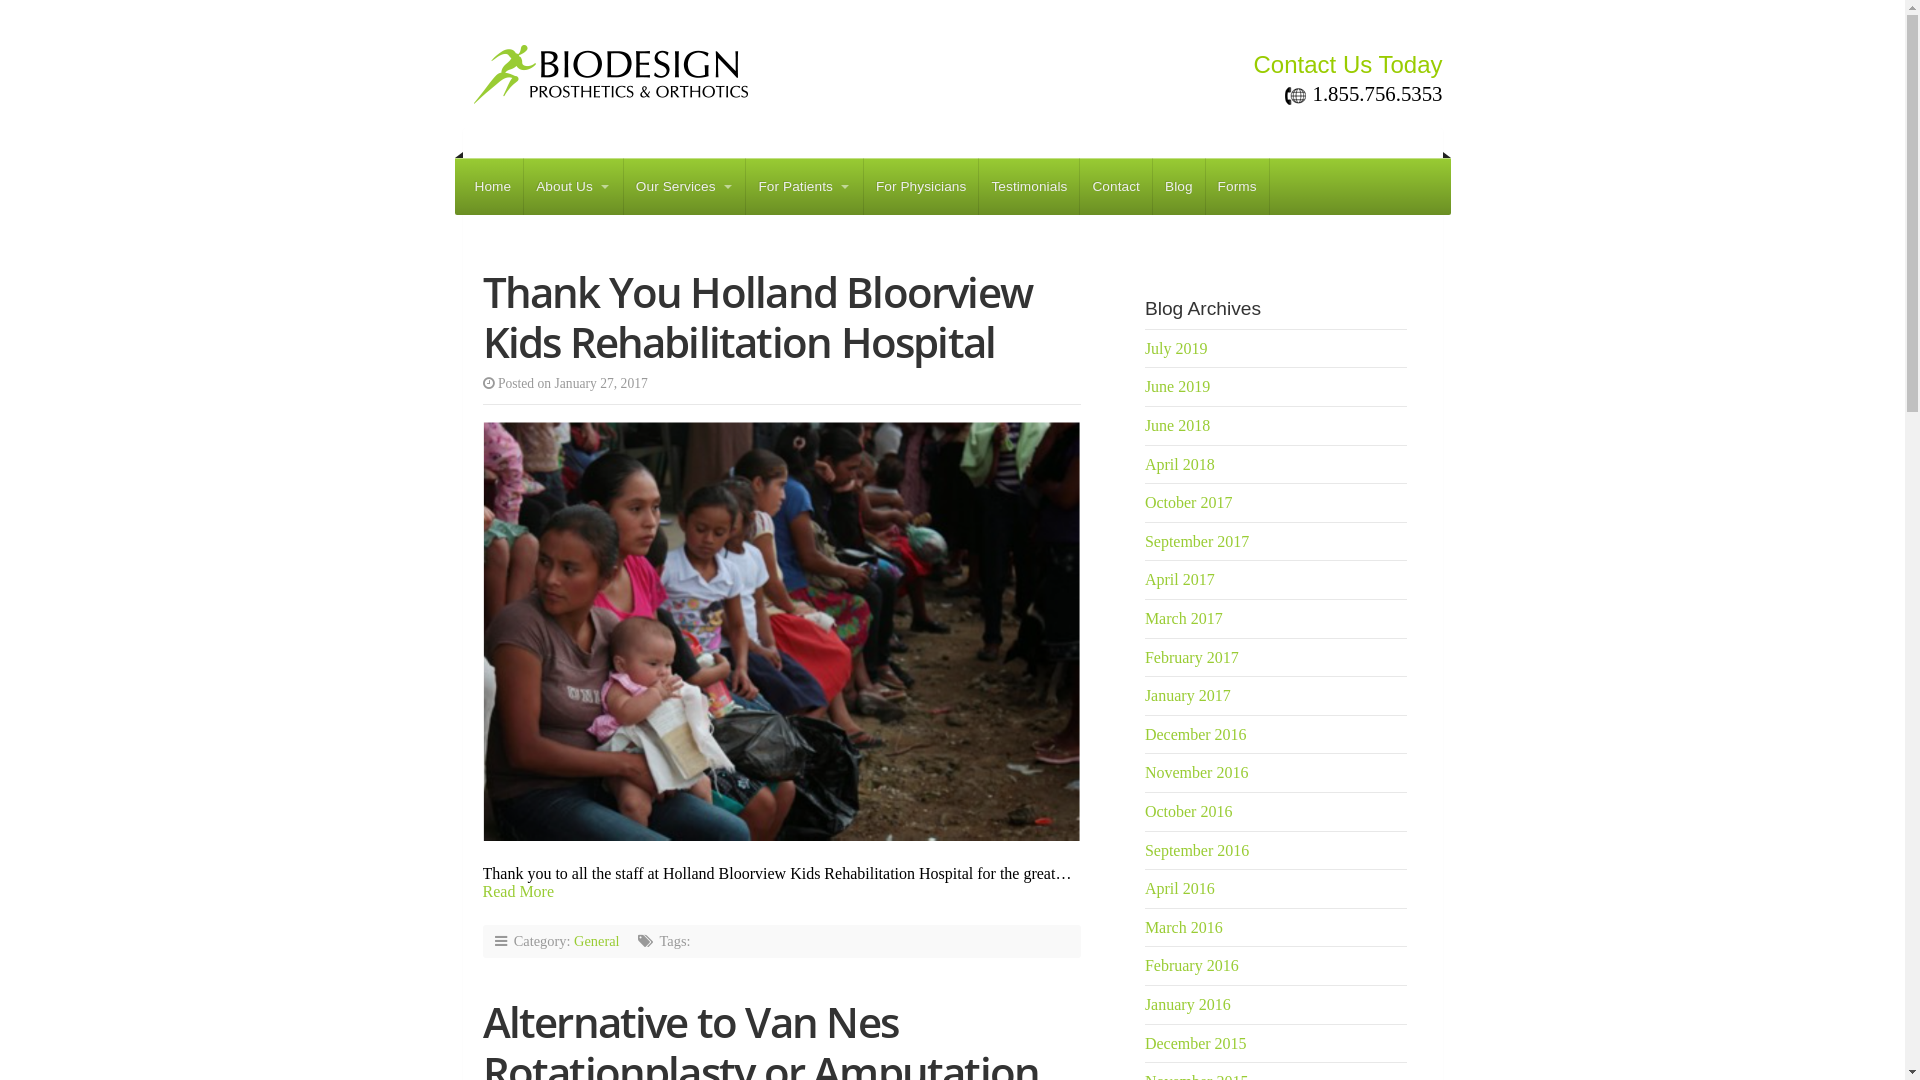 The image size is (1920, 1080). I want to click on November 2016, so click(1197, 772).